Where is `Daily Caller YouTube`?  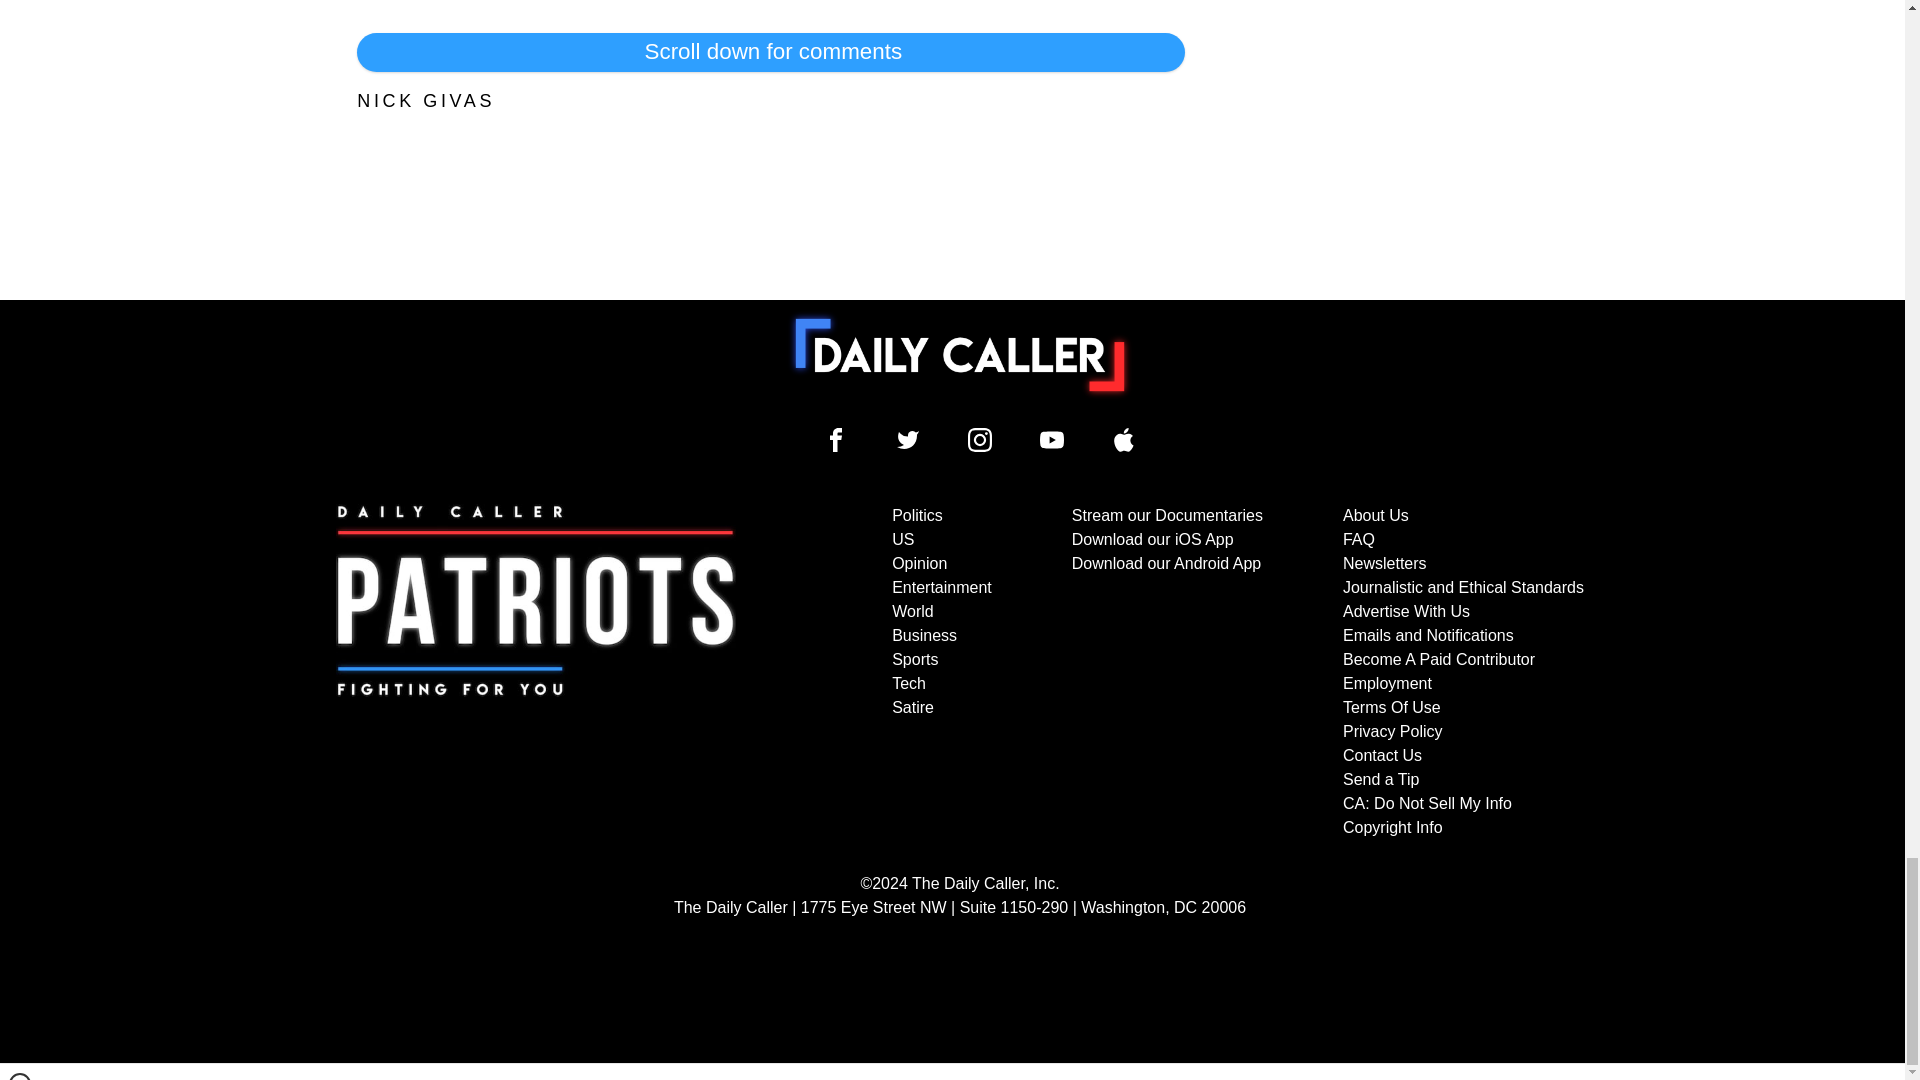 Daily Caller YouTube is located at coordinates (1124, 440).